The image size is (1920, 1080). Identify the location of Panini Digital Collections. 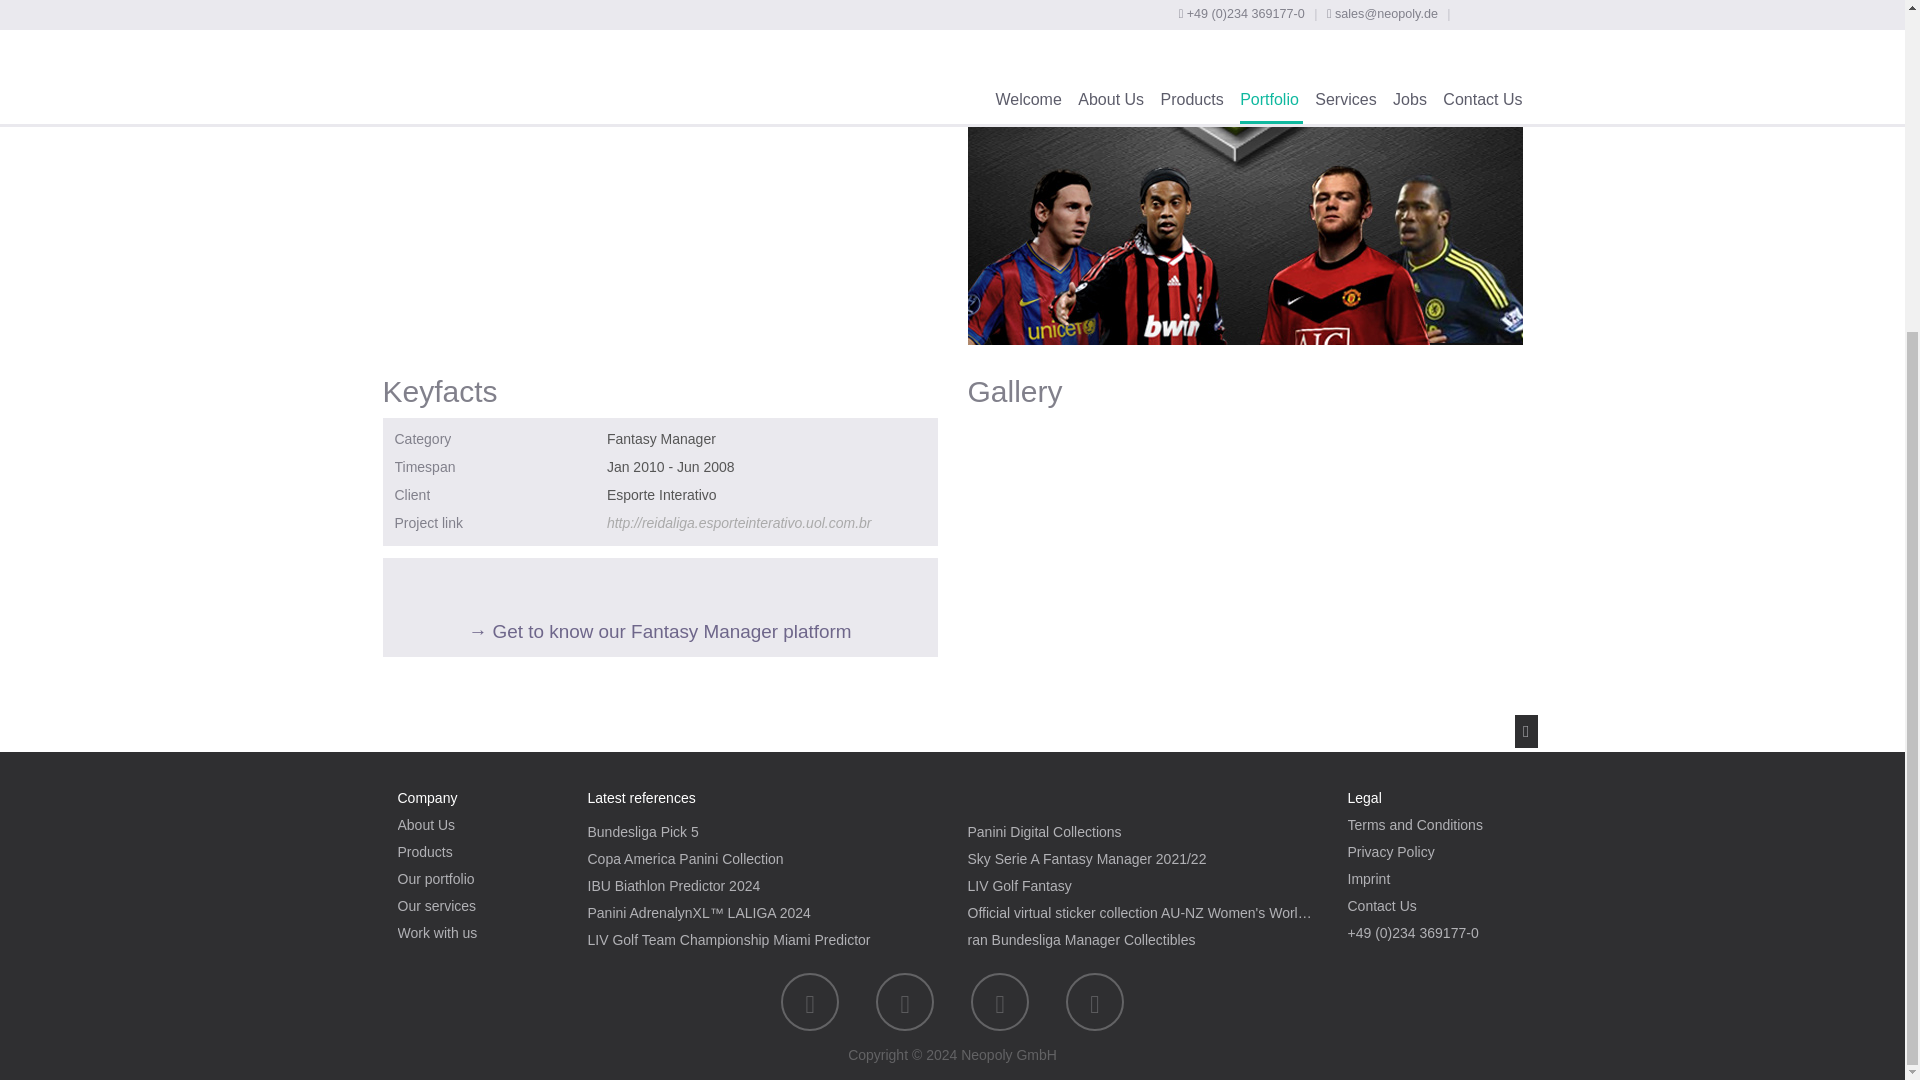
(1044, 832).